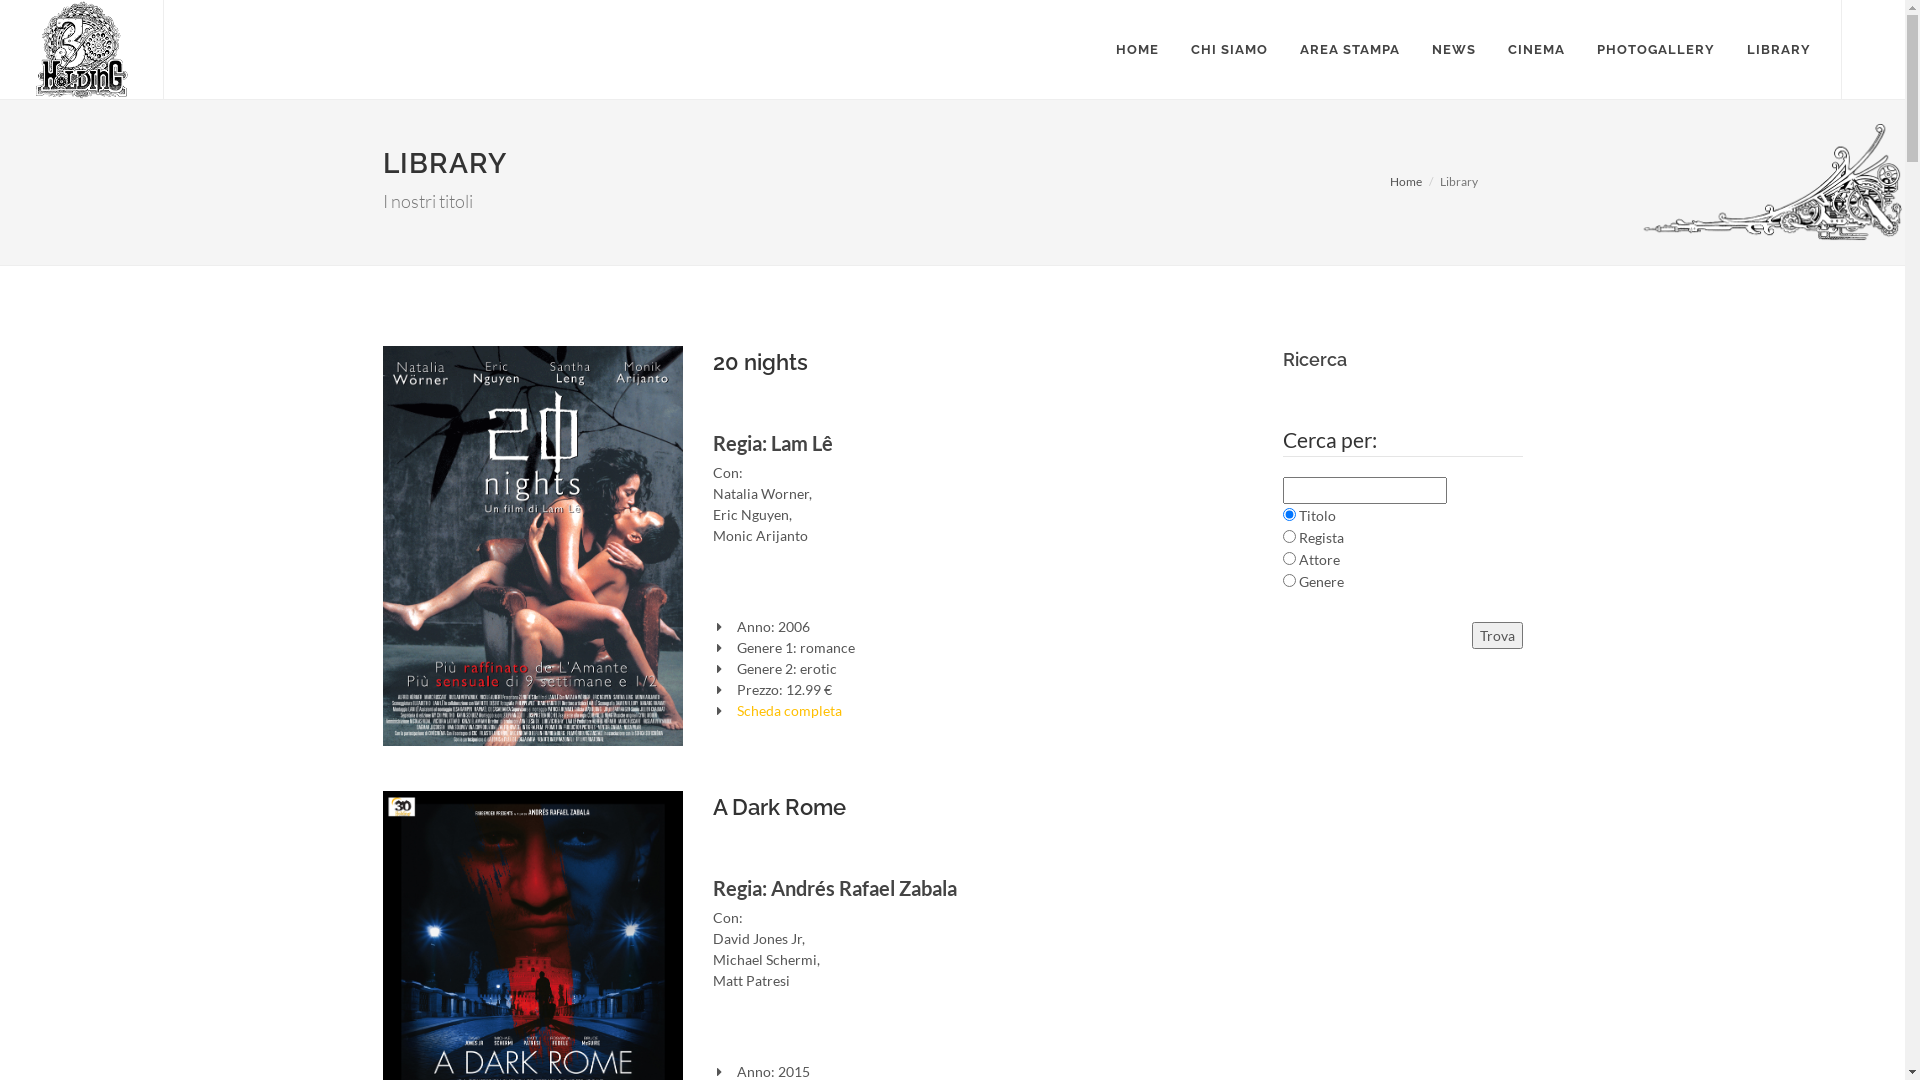 The height and width of the screenshot is (1080, 1920). Describe the element at coordinates (1406, 182) in the screenshot. I see `Home` at that location.